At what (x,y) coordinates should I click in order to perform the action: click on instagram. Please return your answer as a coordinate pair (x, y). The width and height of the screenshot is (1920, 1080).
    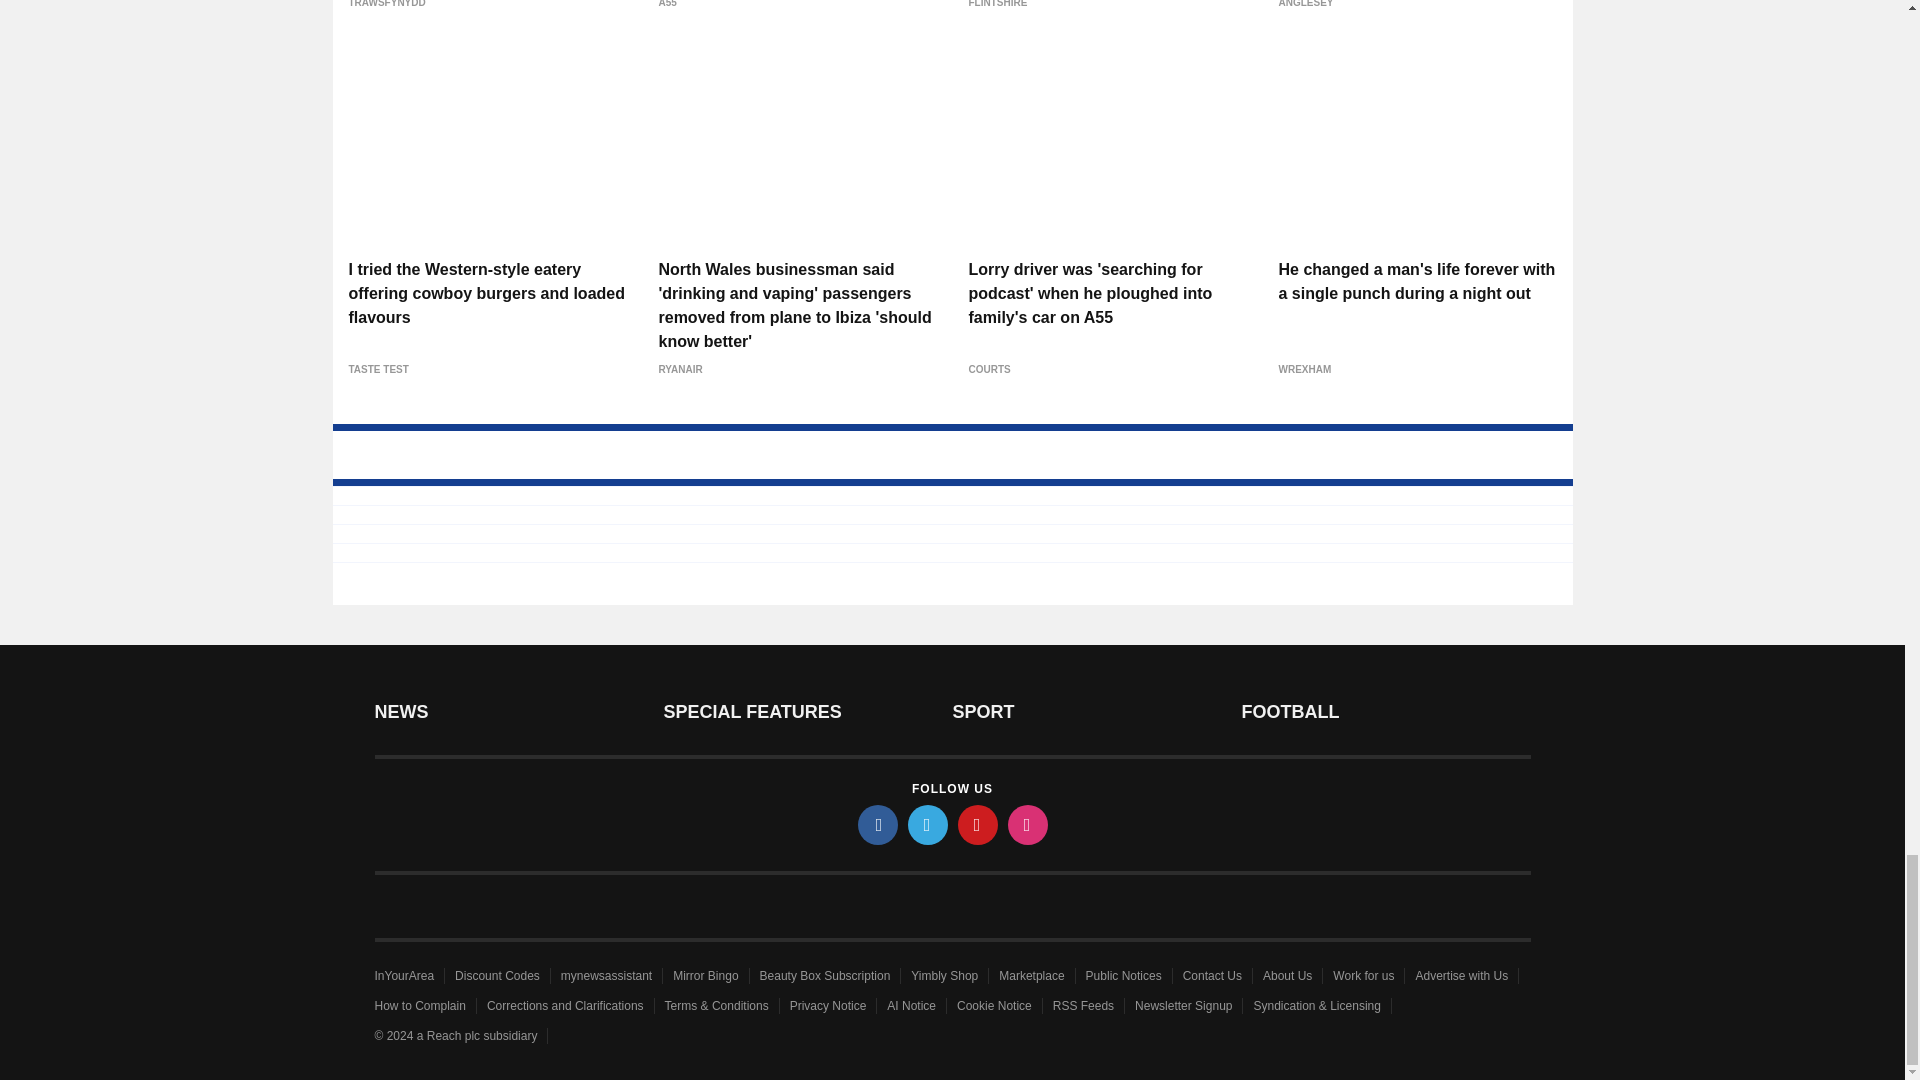
    Looking at the image, I should click on (1028, 824).